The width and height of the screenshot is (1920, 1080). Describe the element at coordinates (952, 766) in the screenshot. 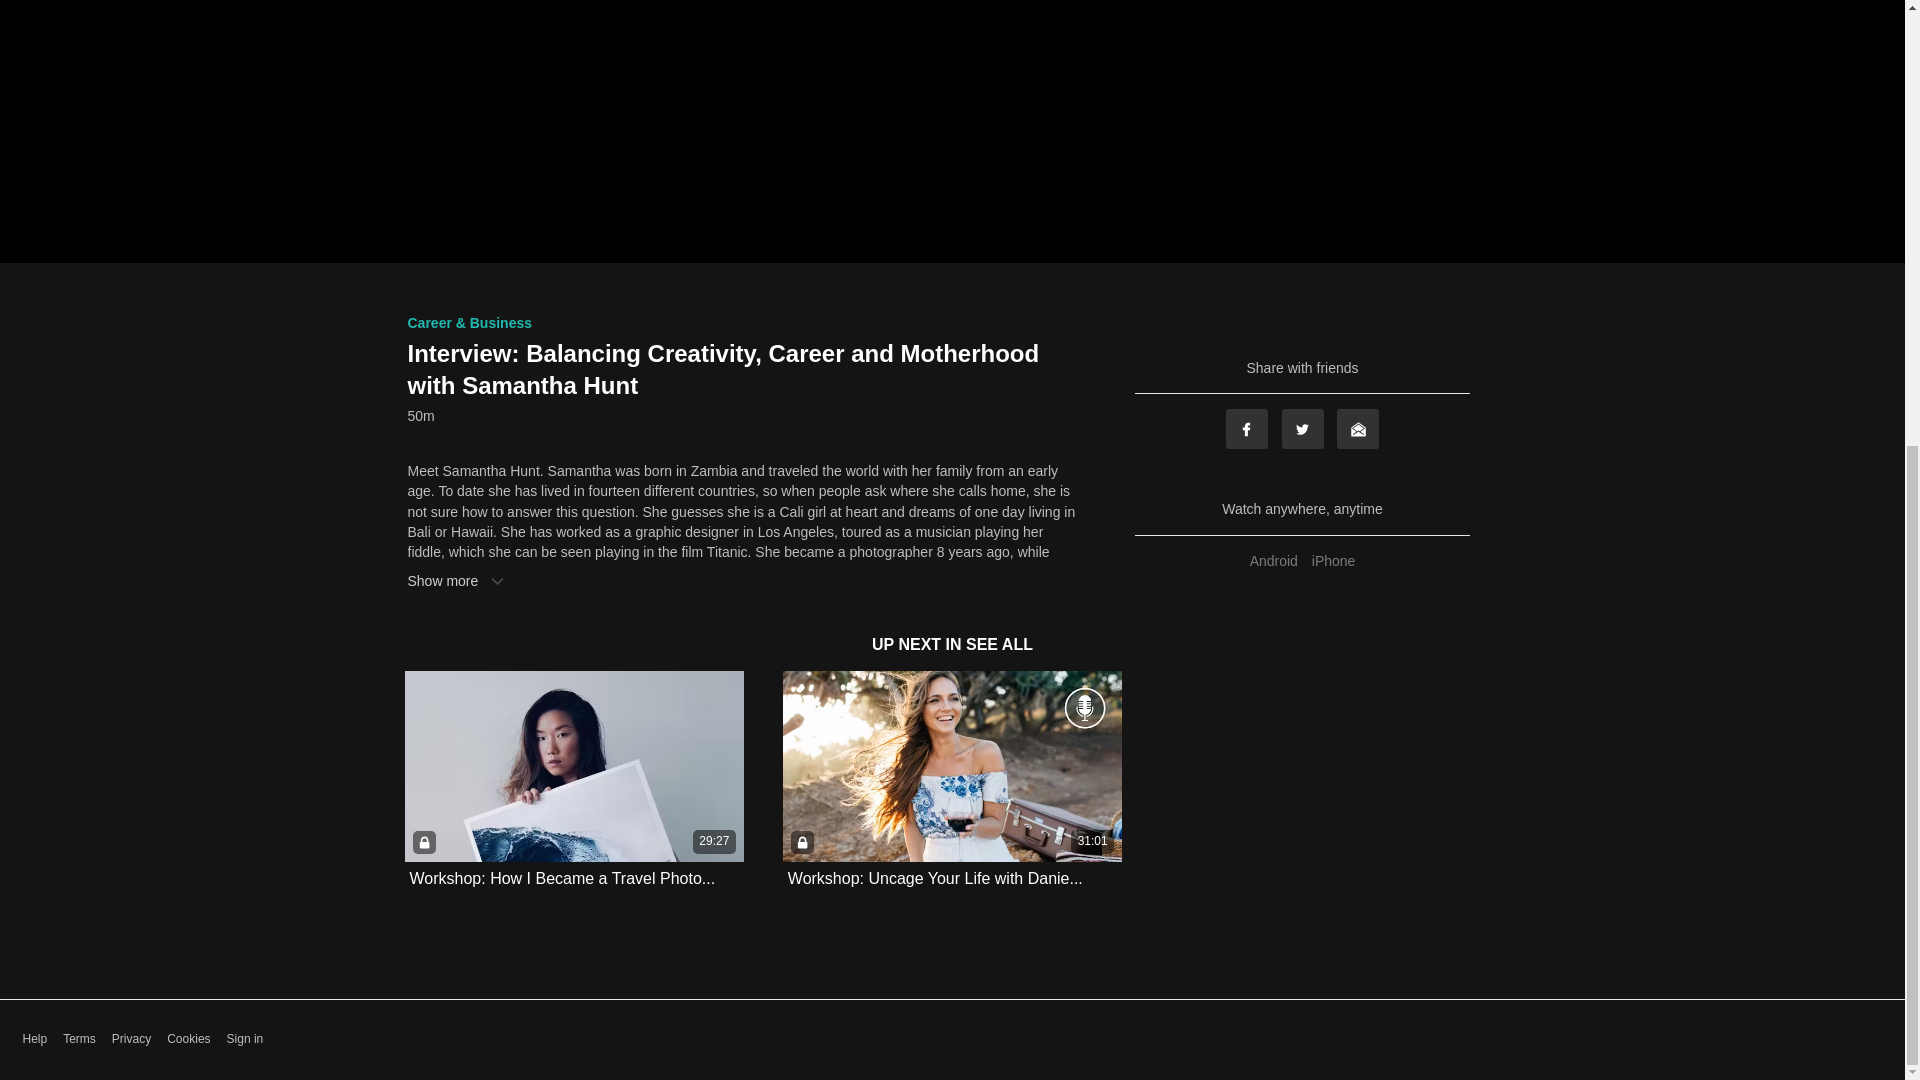

I see `31:01` at that location.